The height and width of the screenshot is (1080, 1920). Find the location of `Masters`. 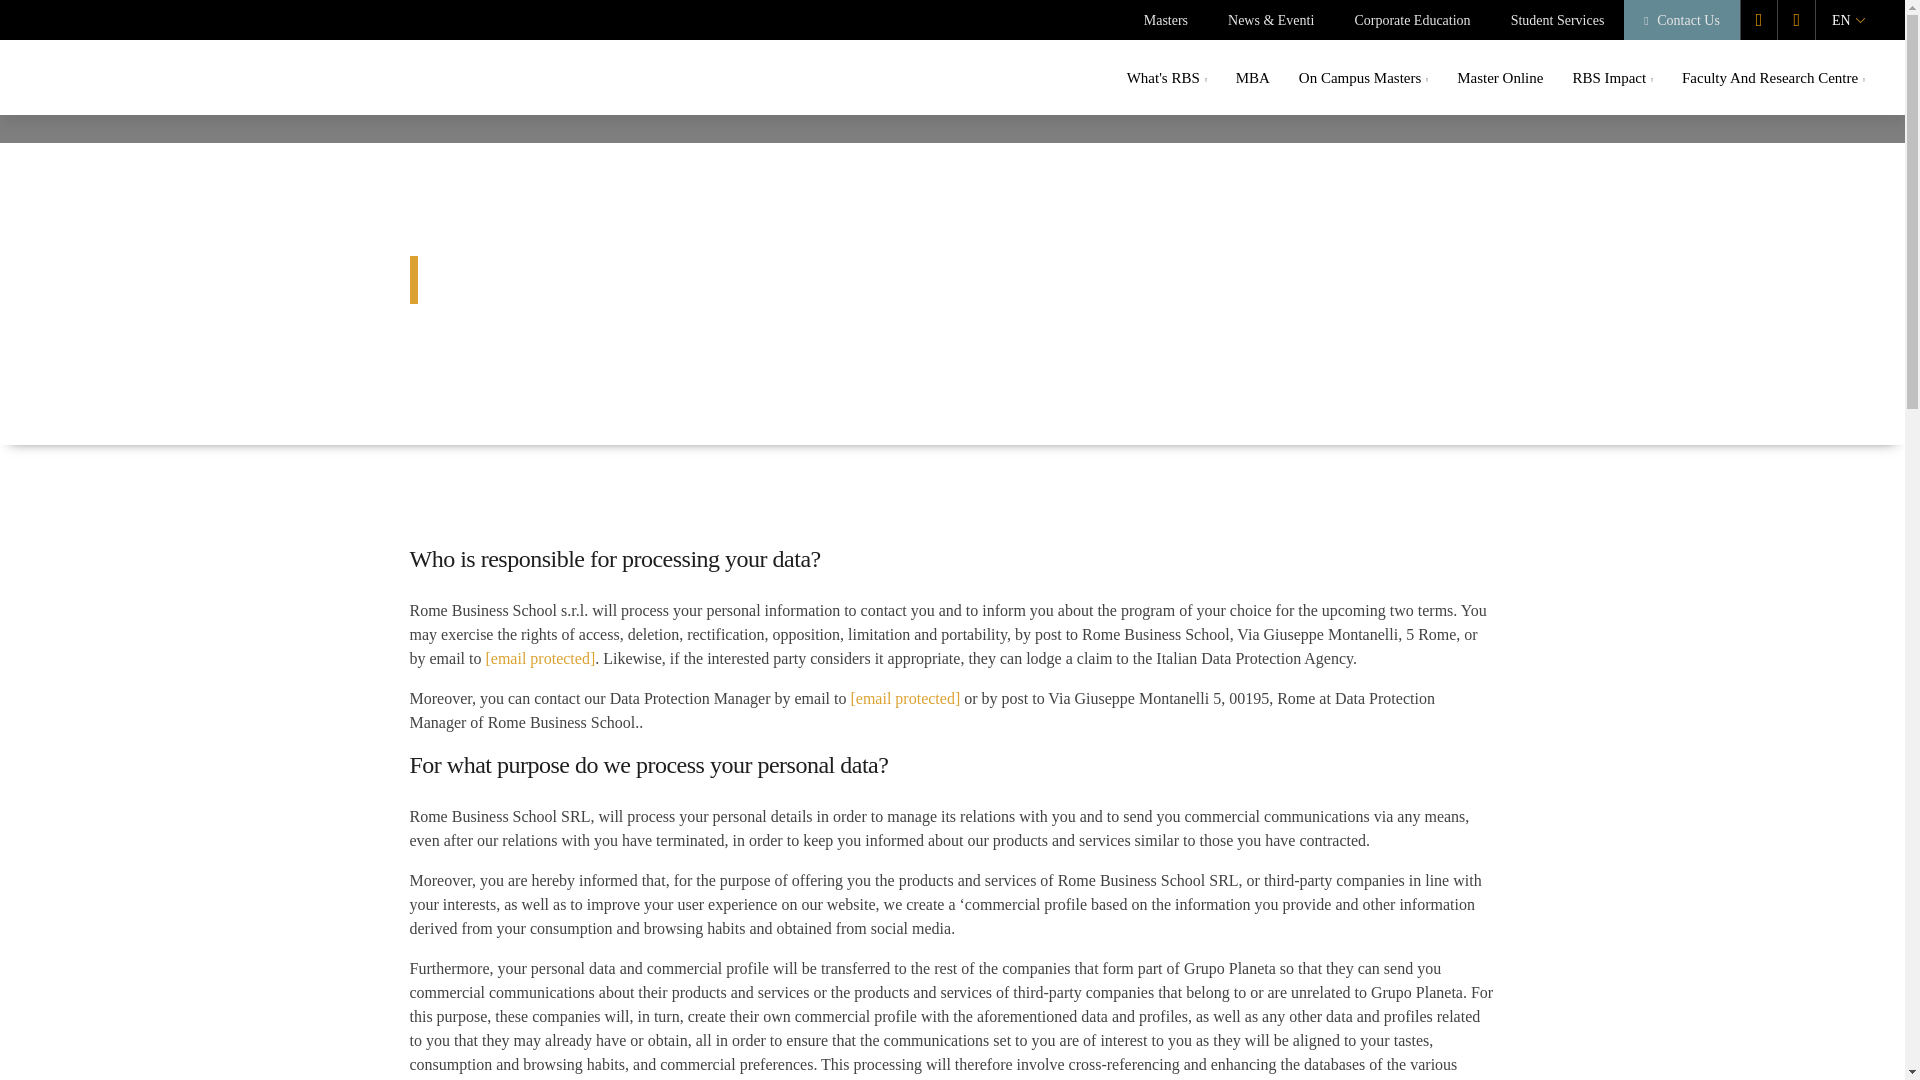

Masters is located at coordinates (1166, 20).